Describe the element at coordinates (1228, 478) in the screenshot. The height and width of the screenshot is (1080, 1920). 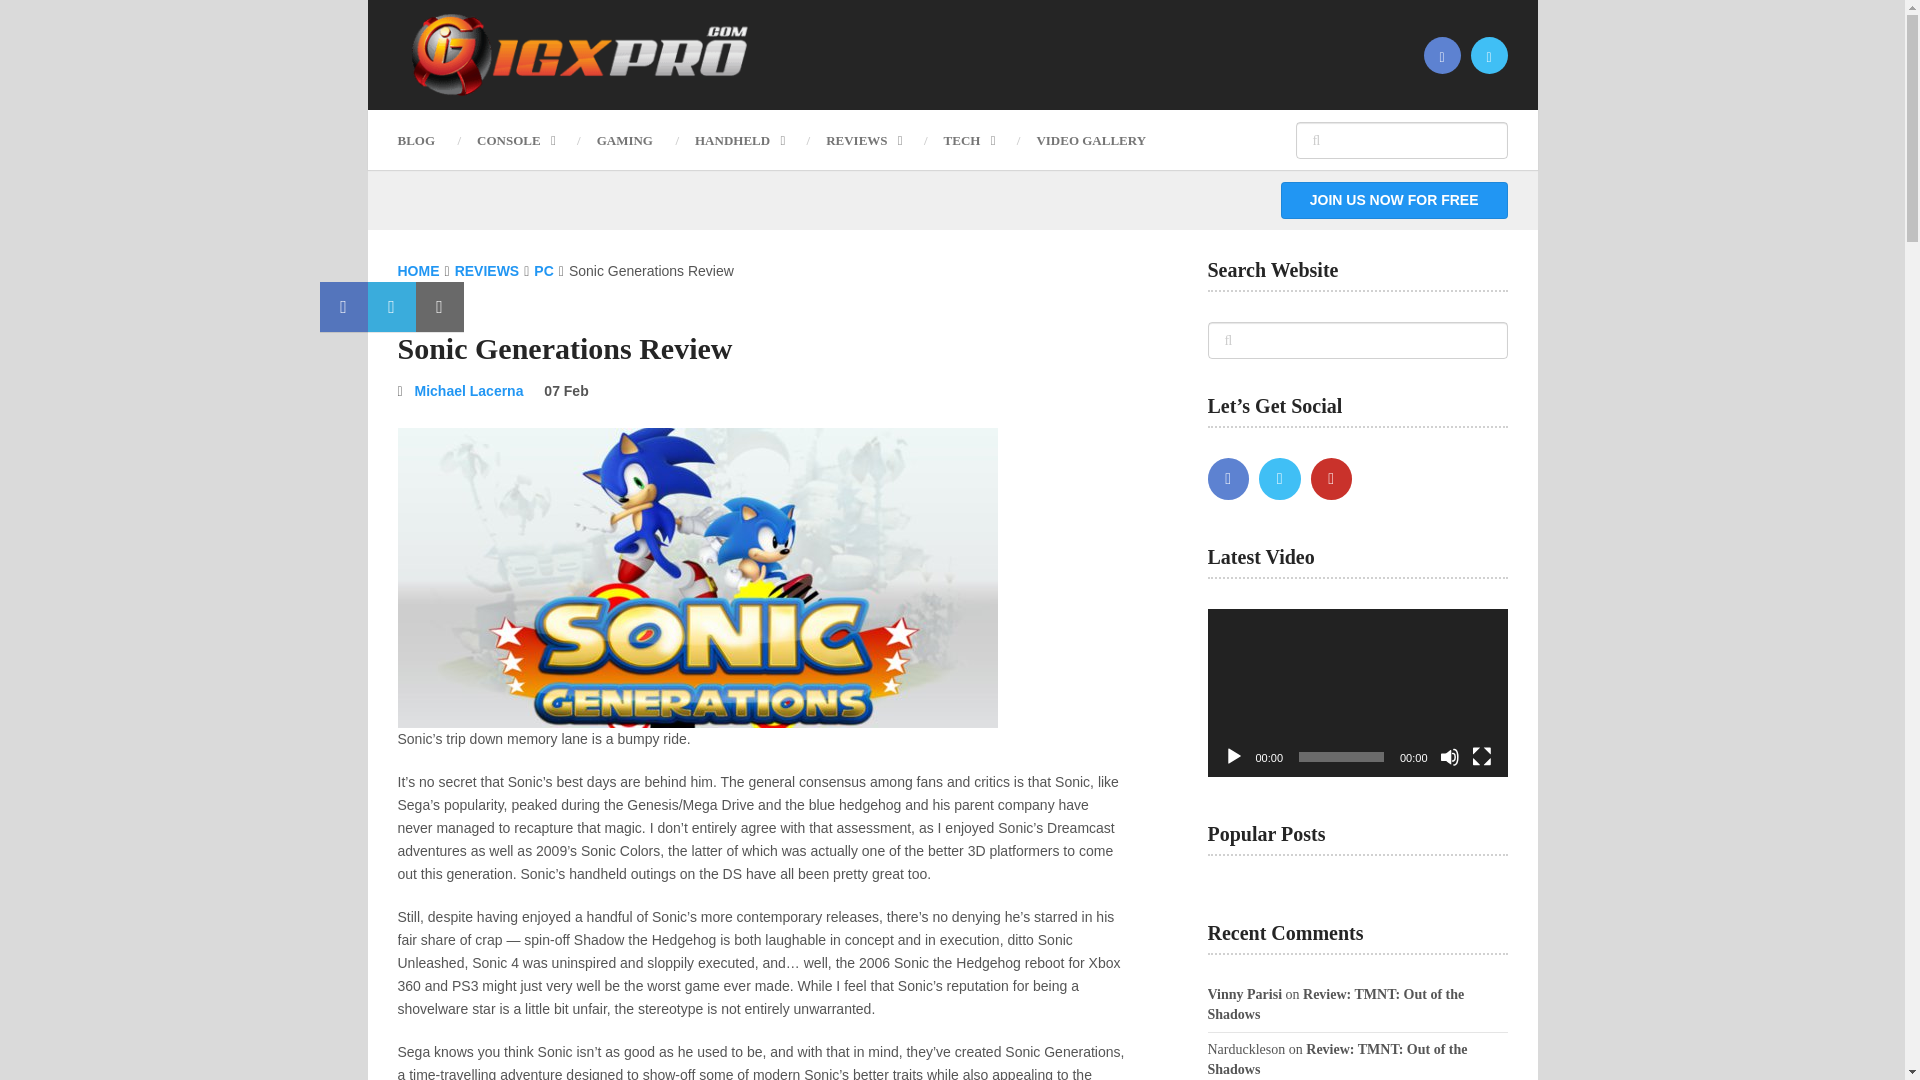
I see `Facebook` at that location.